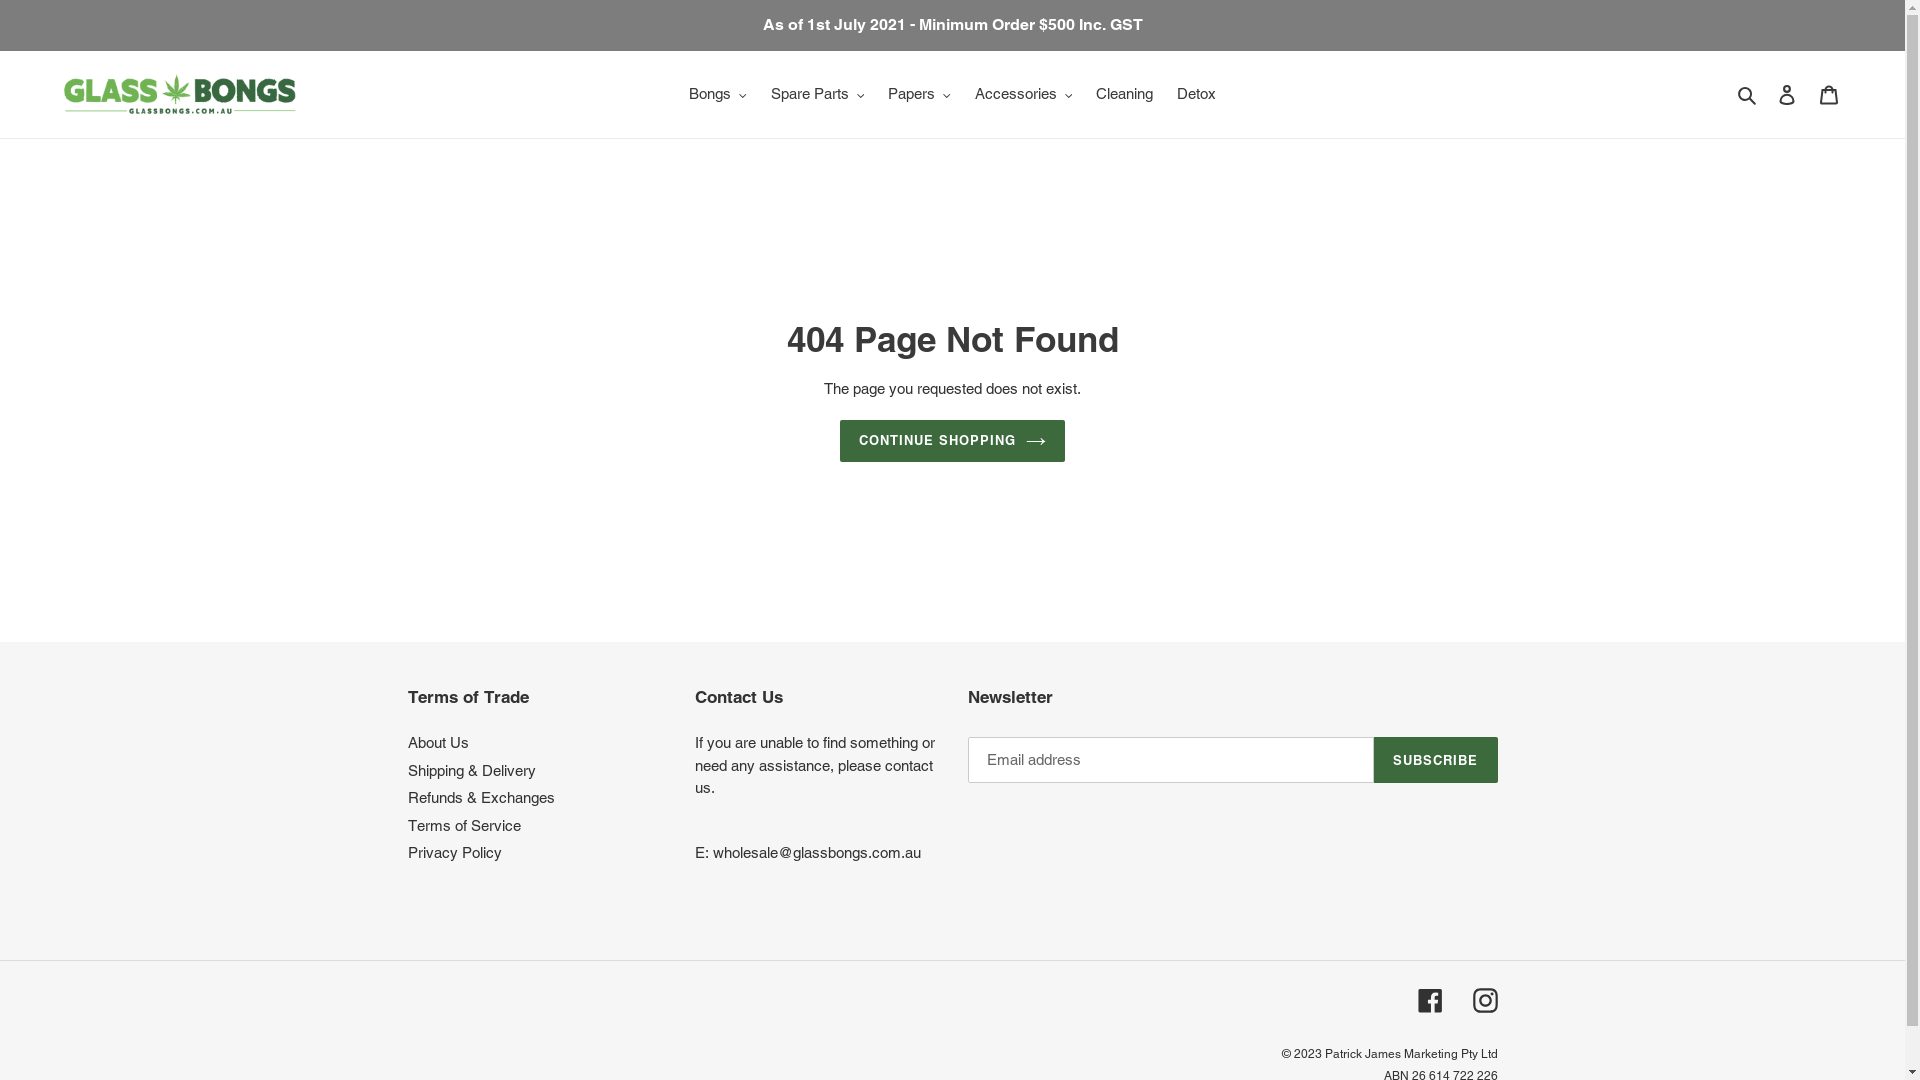 Image resolution: width=1920 pixels, height=1080 pixels. I want to click on Terms of Service, so click(464, 826).